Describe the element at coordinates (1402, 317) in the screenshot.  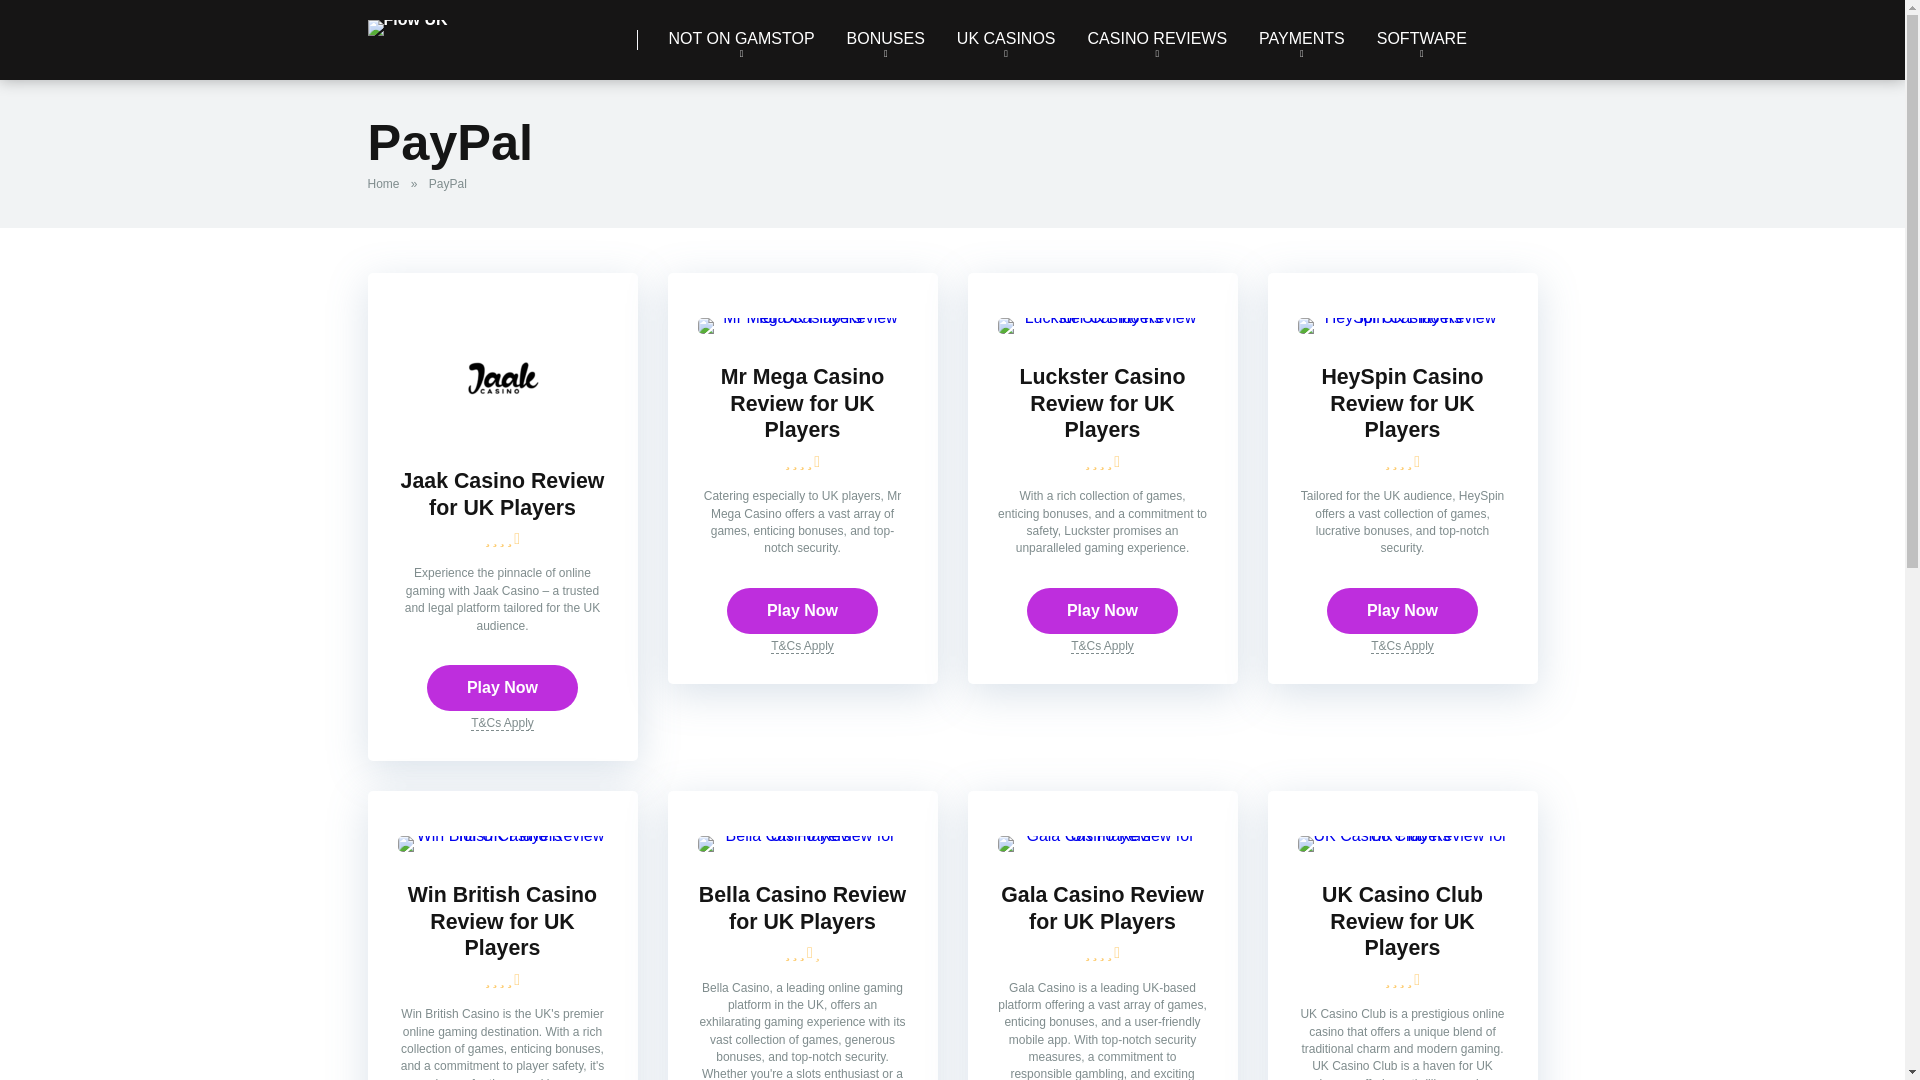
I see `HeySpin Casino Review for UK Players` at that location.